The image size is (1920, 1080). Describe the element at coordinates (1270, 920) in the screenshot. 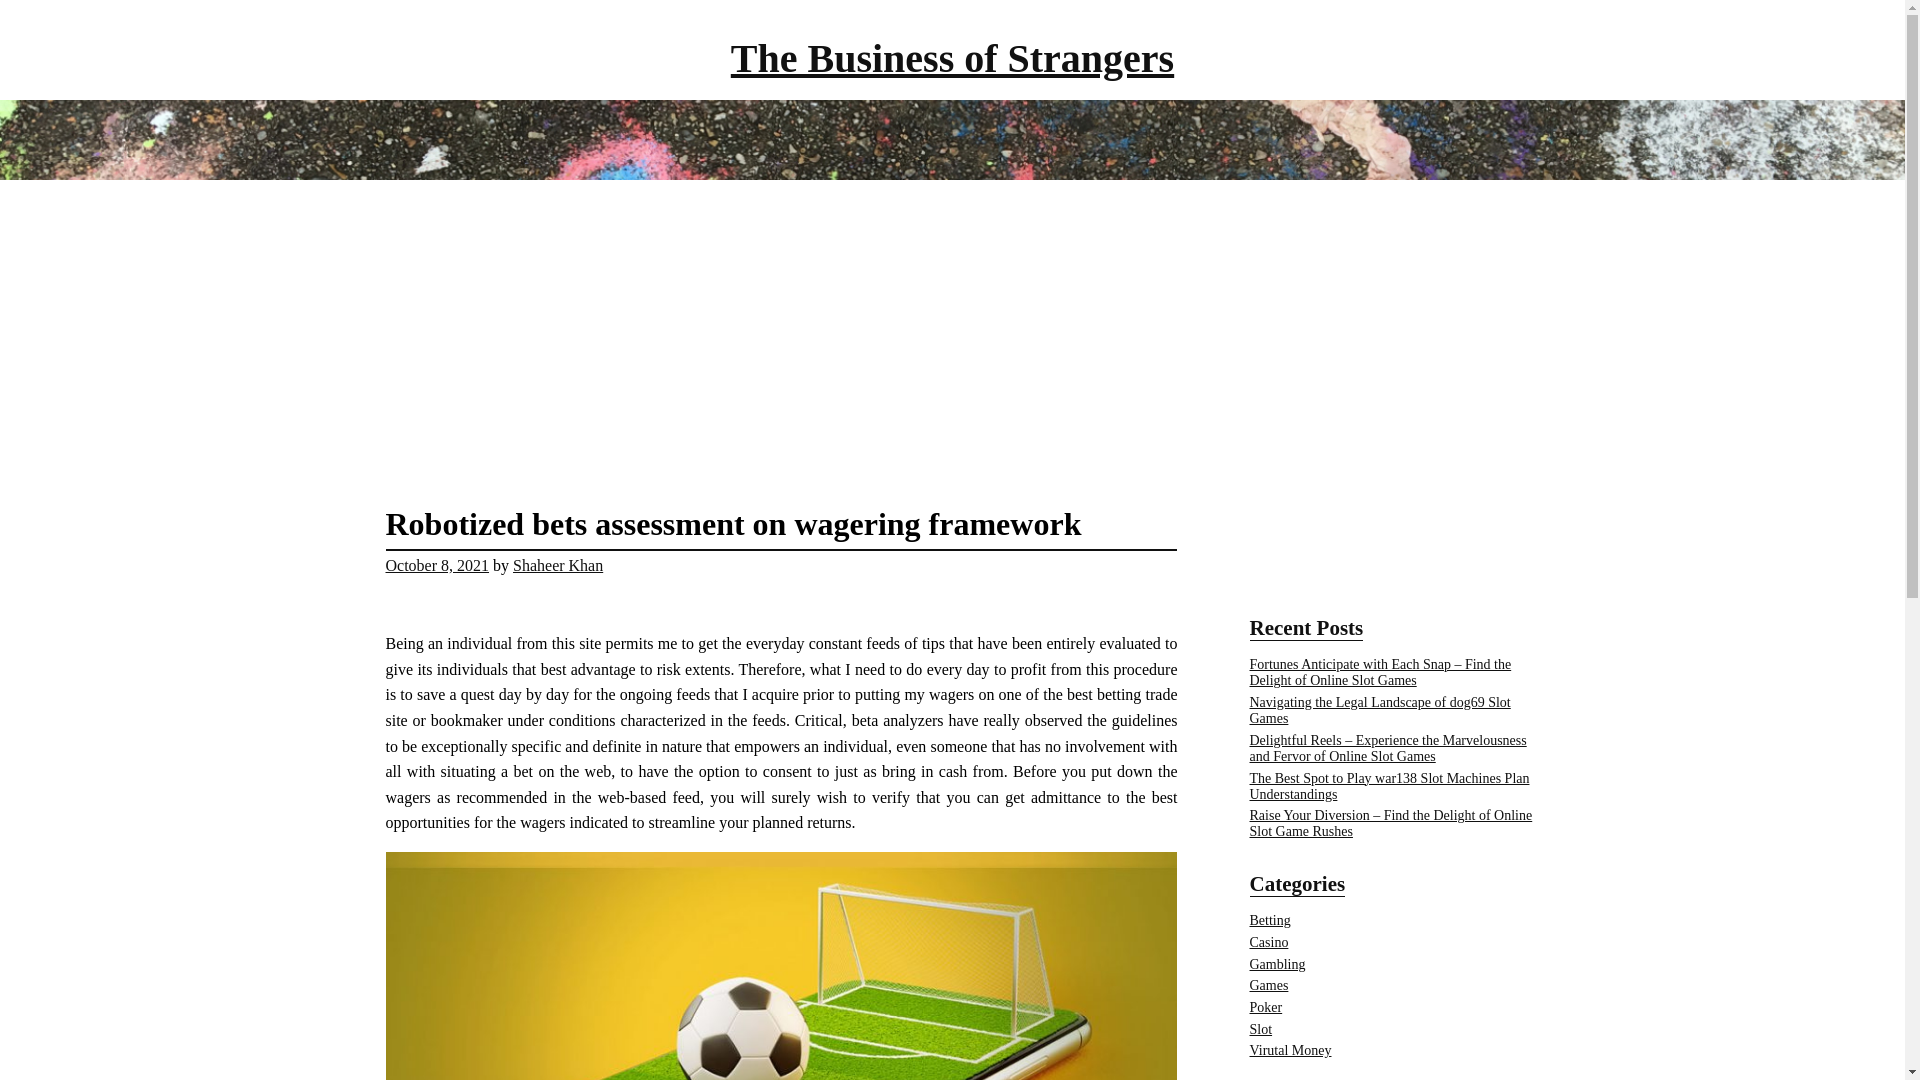

I see `Betting` at that location.